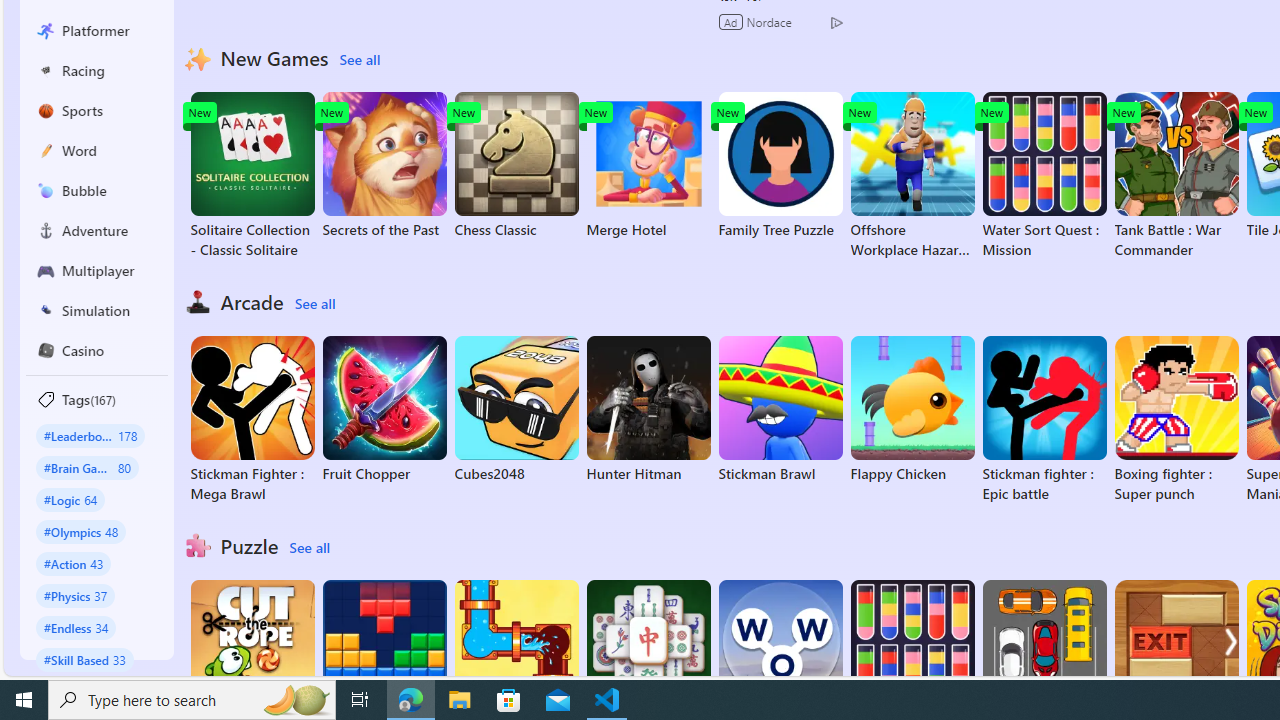 Image resolution: width=1280 pixels, height=720 pixels. Describe the element at coordinates (80, 532) in the screenshot. I see `#Olympics 48` at that location.